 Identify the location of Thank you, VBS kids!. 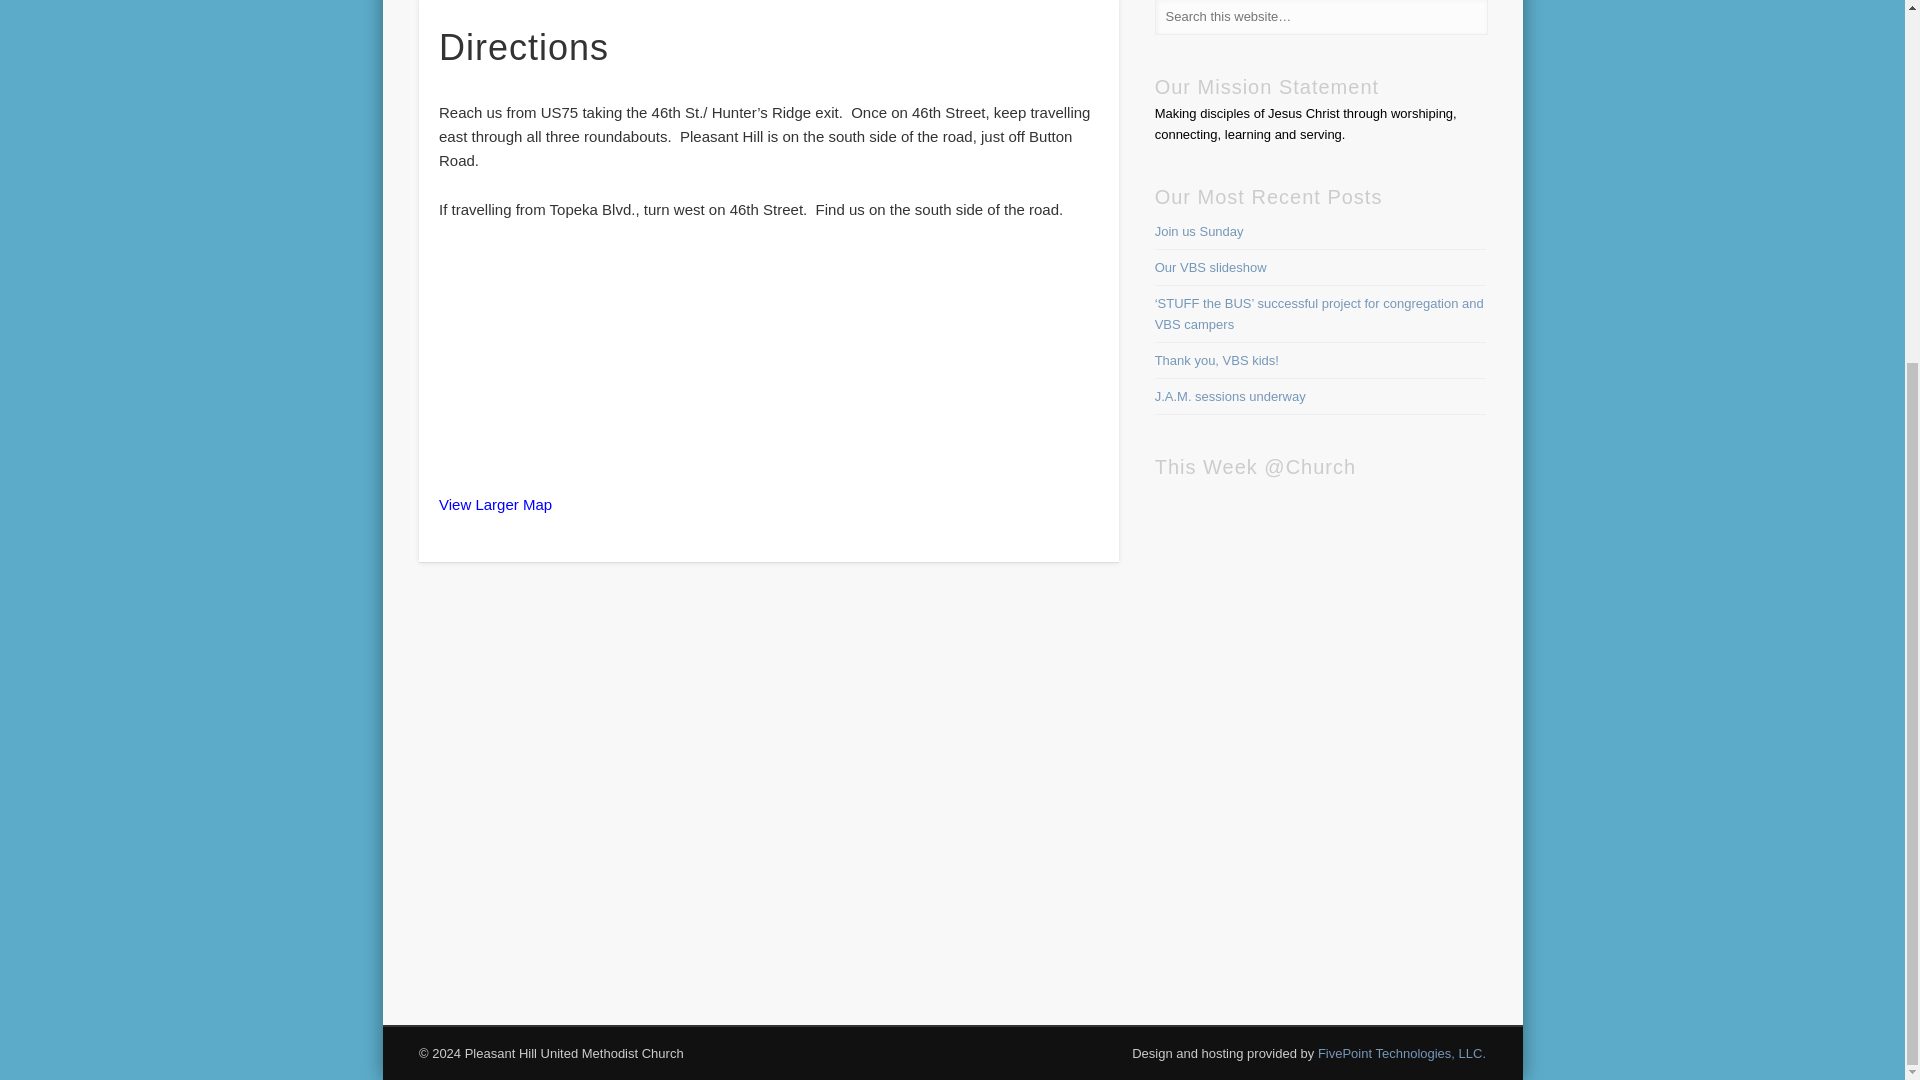
(1216, 360).